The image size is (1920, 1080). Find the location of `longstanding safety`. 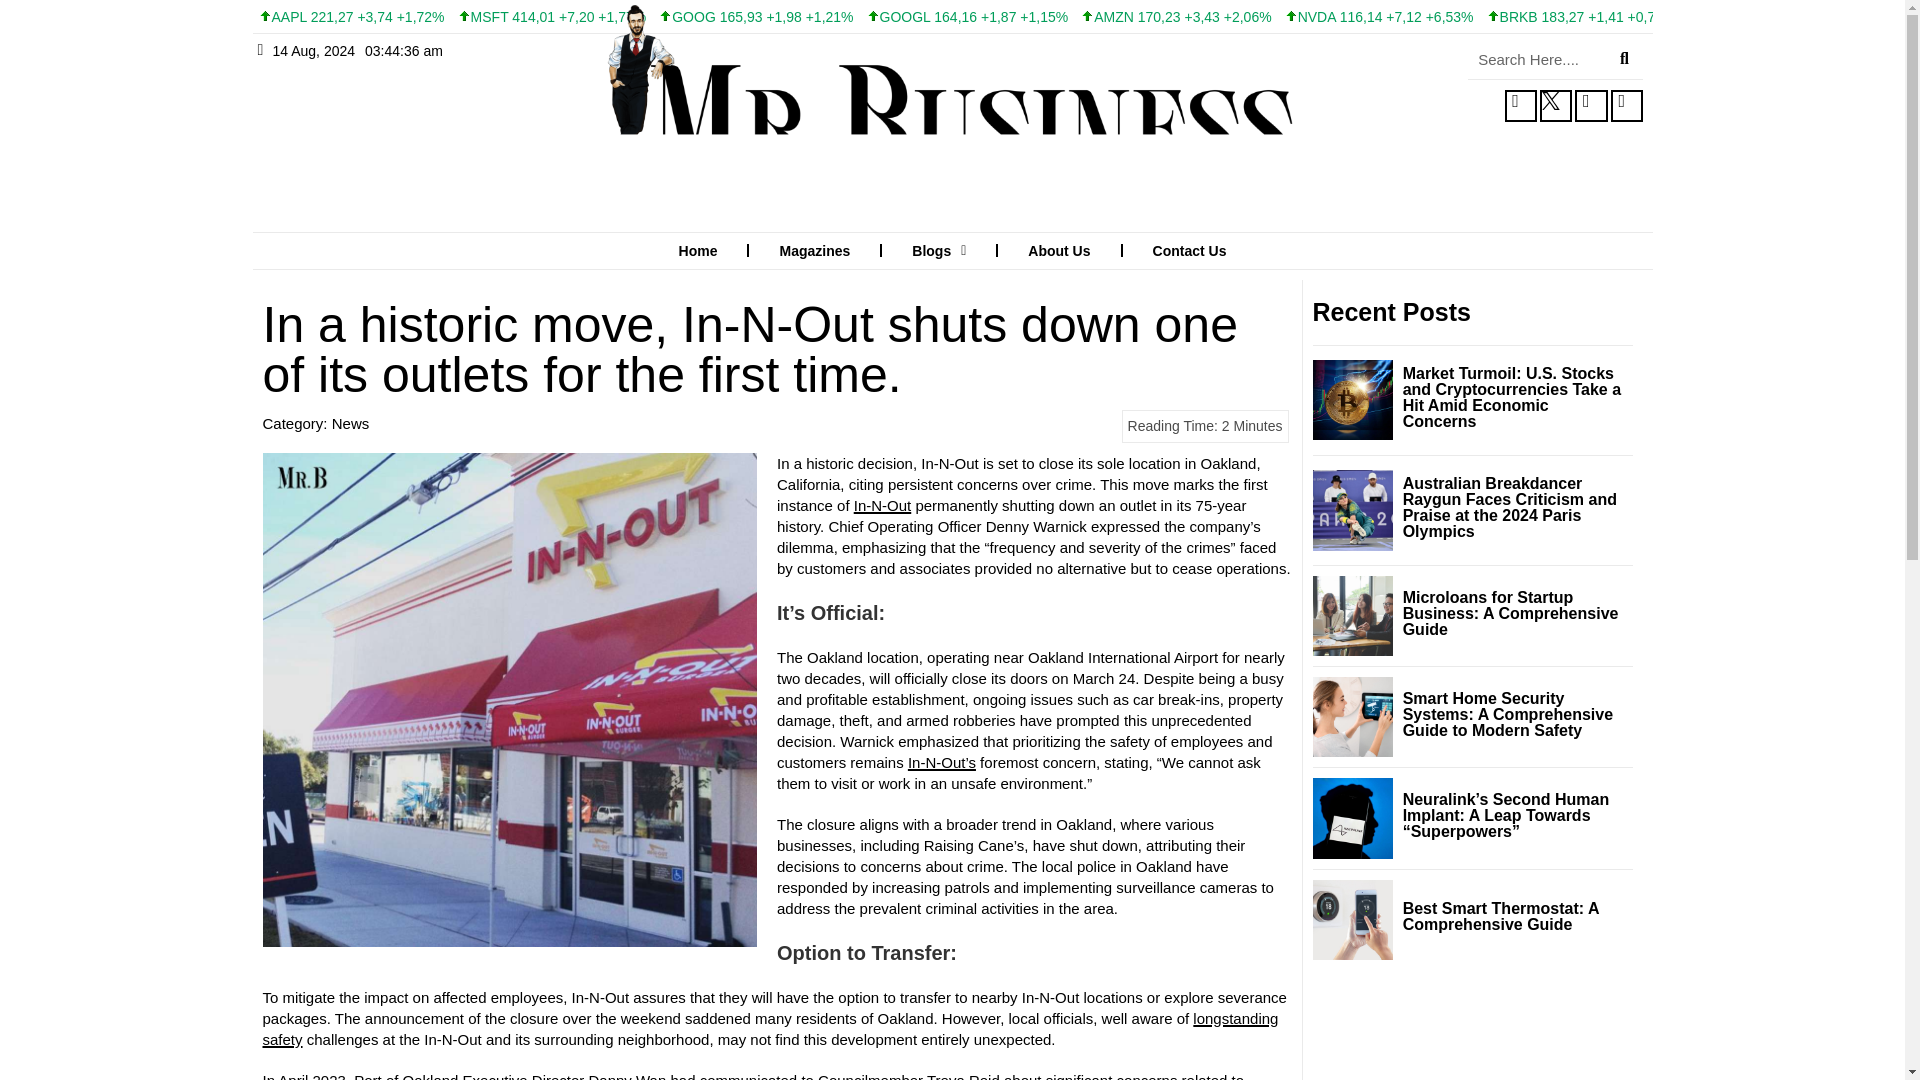

longstanding safety is located at coordinates (770, 1028).